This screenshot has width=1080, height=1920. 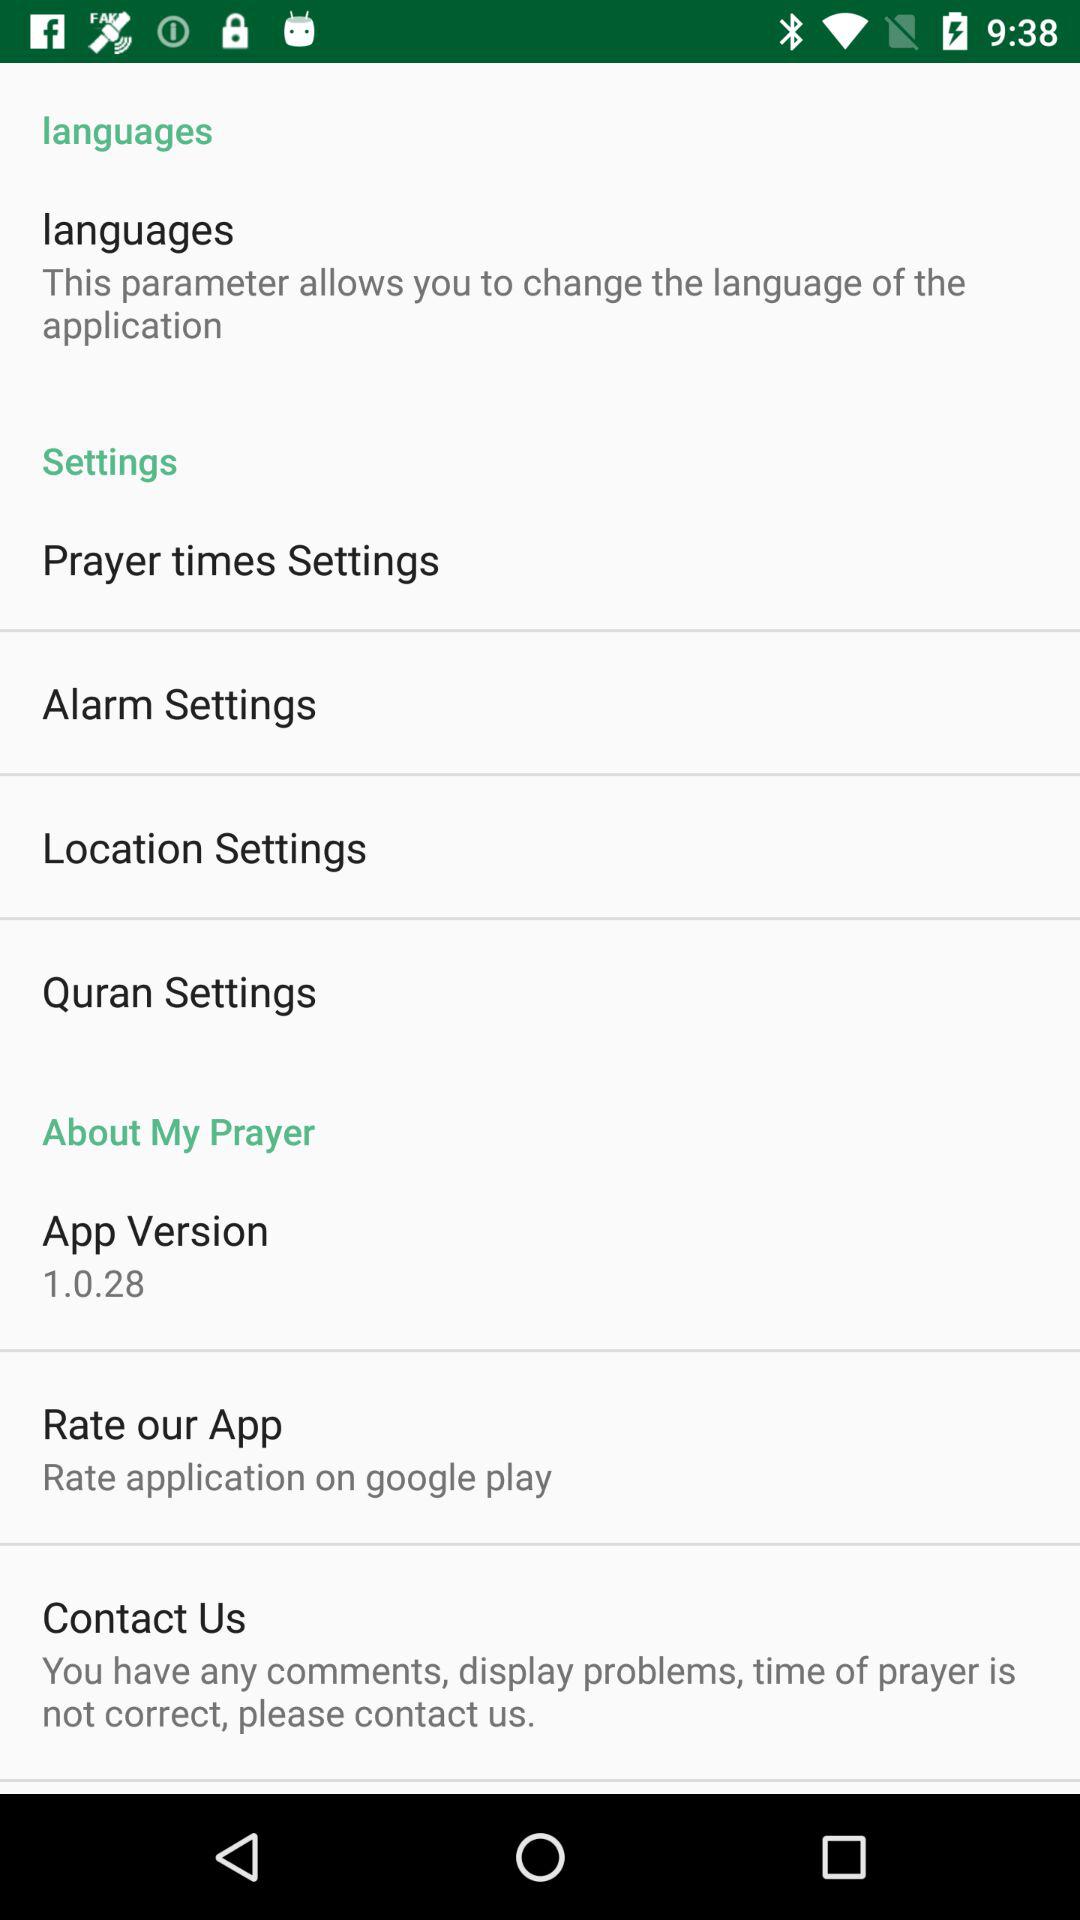 I want to click on choose item above quran settings, so click(x=204, y=846).